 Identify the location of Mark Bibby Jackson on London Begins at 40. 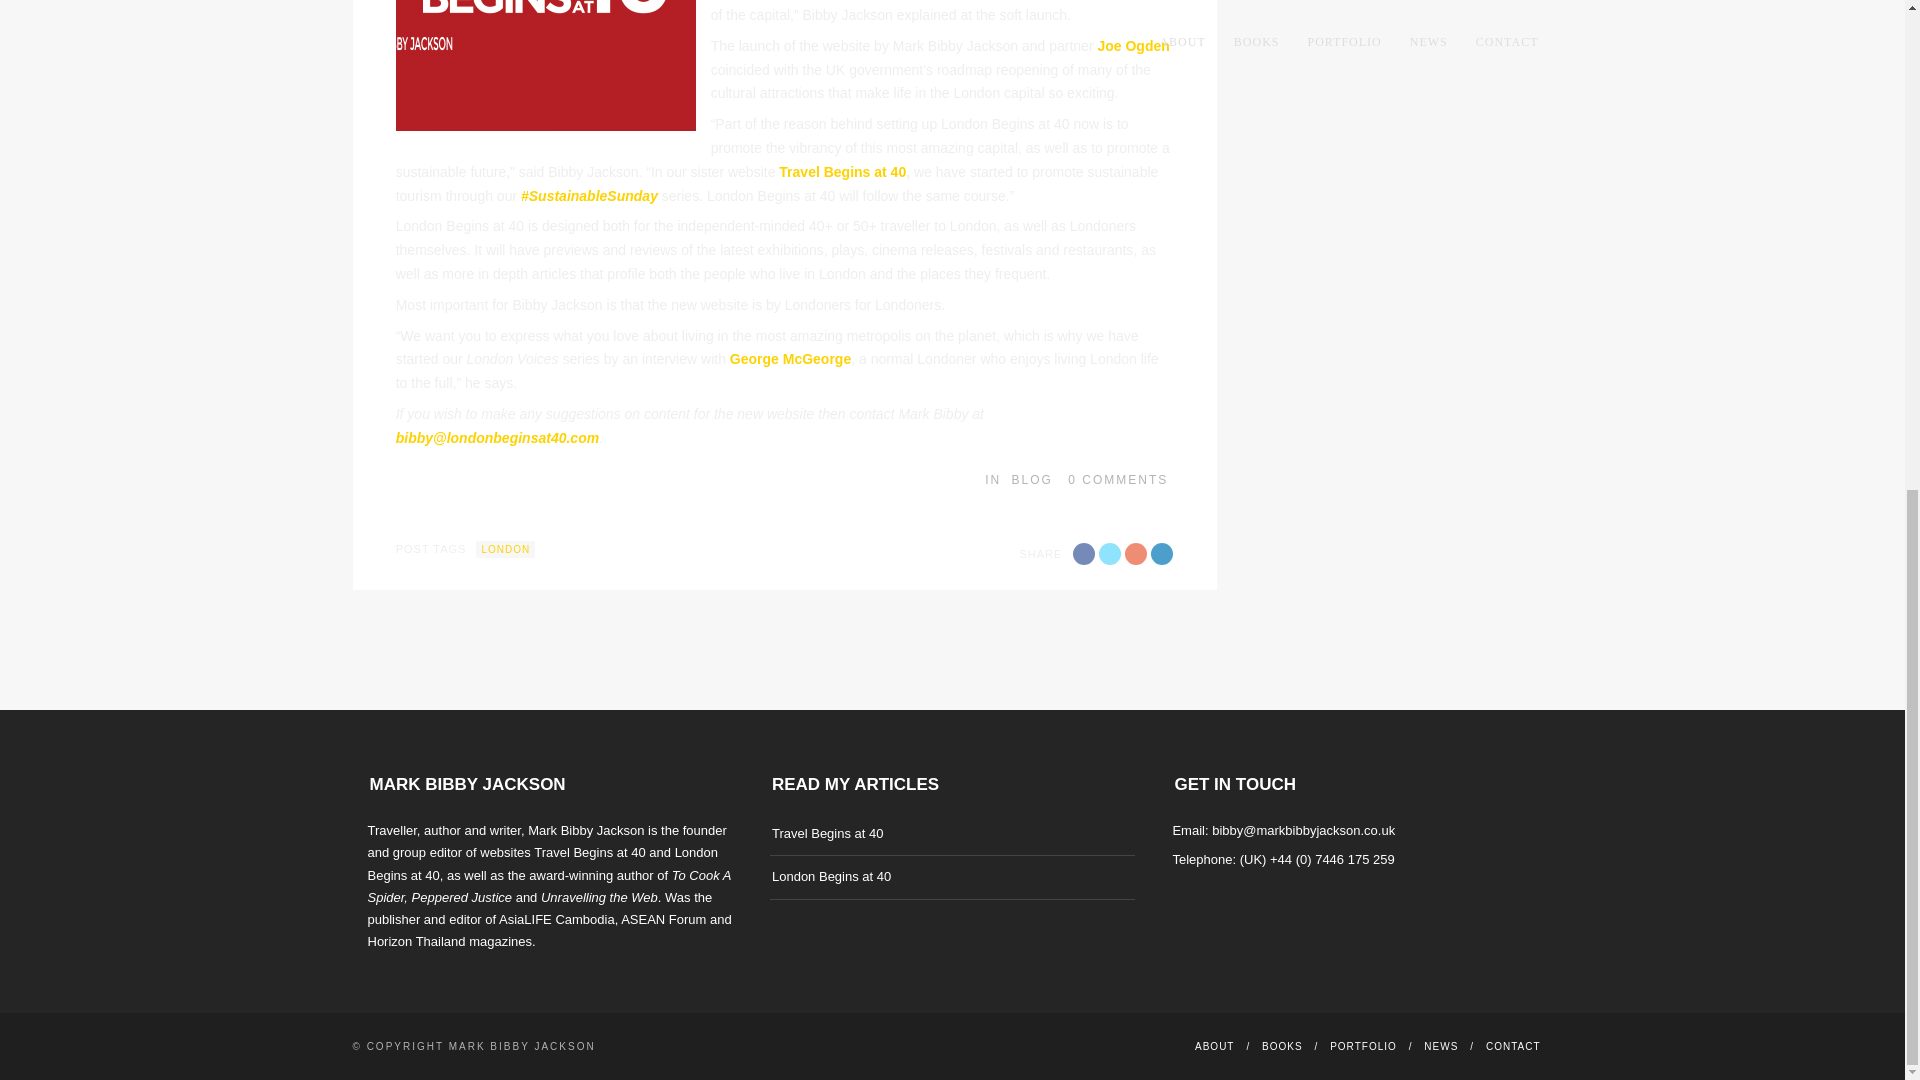
(830, 876).